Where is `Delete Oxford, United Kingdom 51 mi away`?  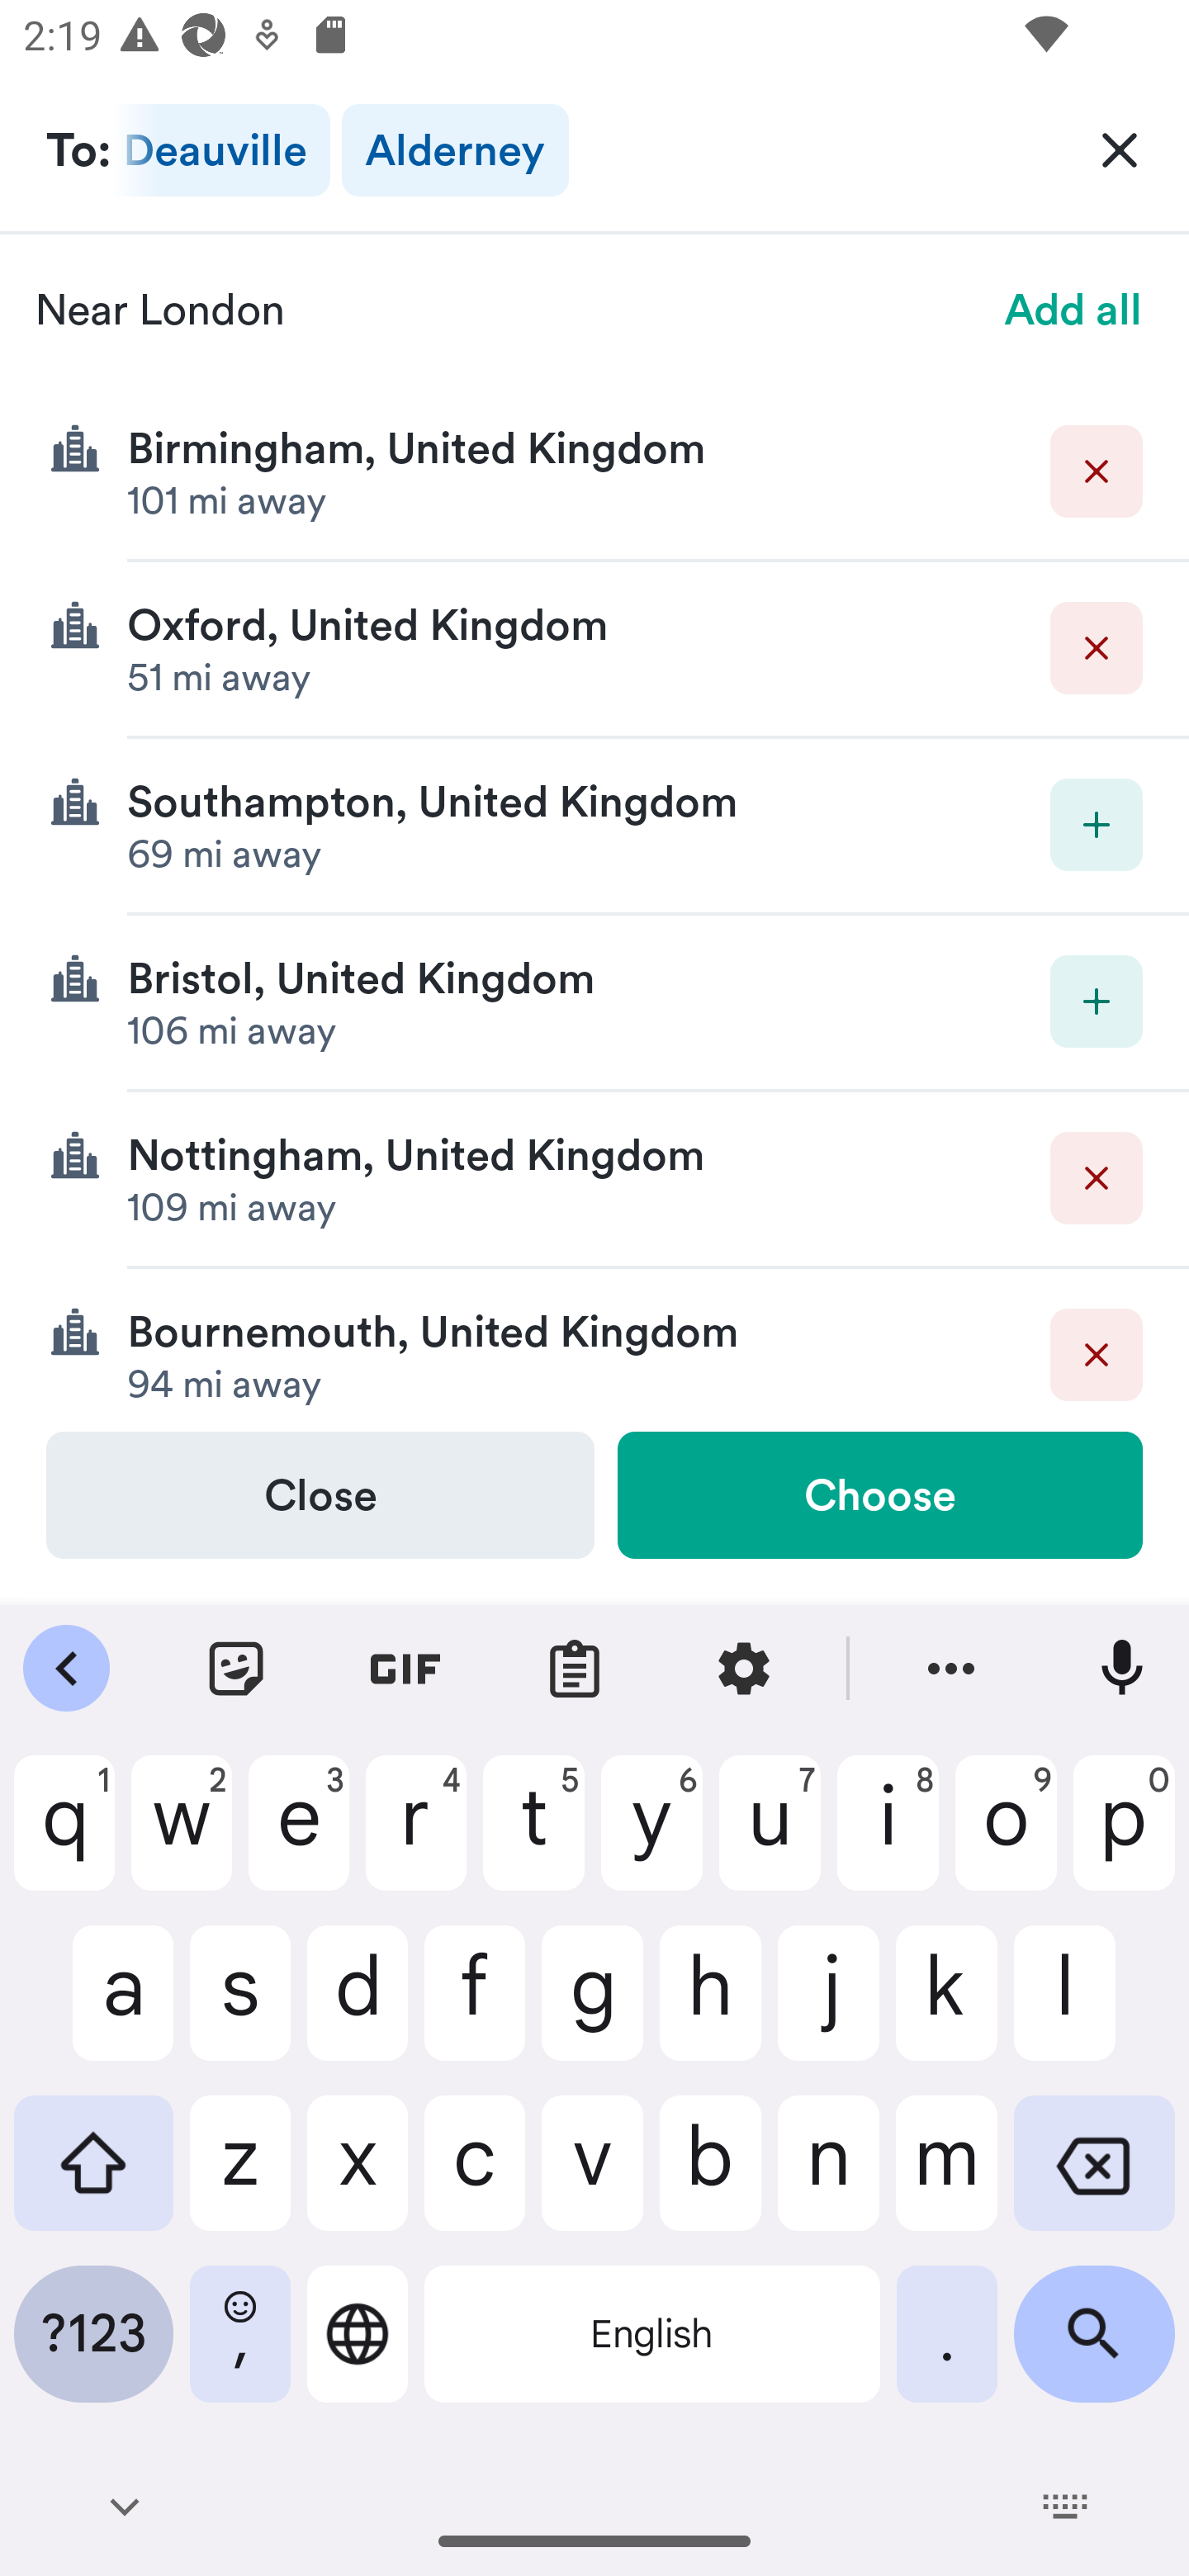
Delete Oxford, United Kingdom 51 mi away is located at coordinates (594, 651).